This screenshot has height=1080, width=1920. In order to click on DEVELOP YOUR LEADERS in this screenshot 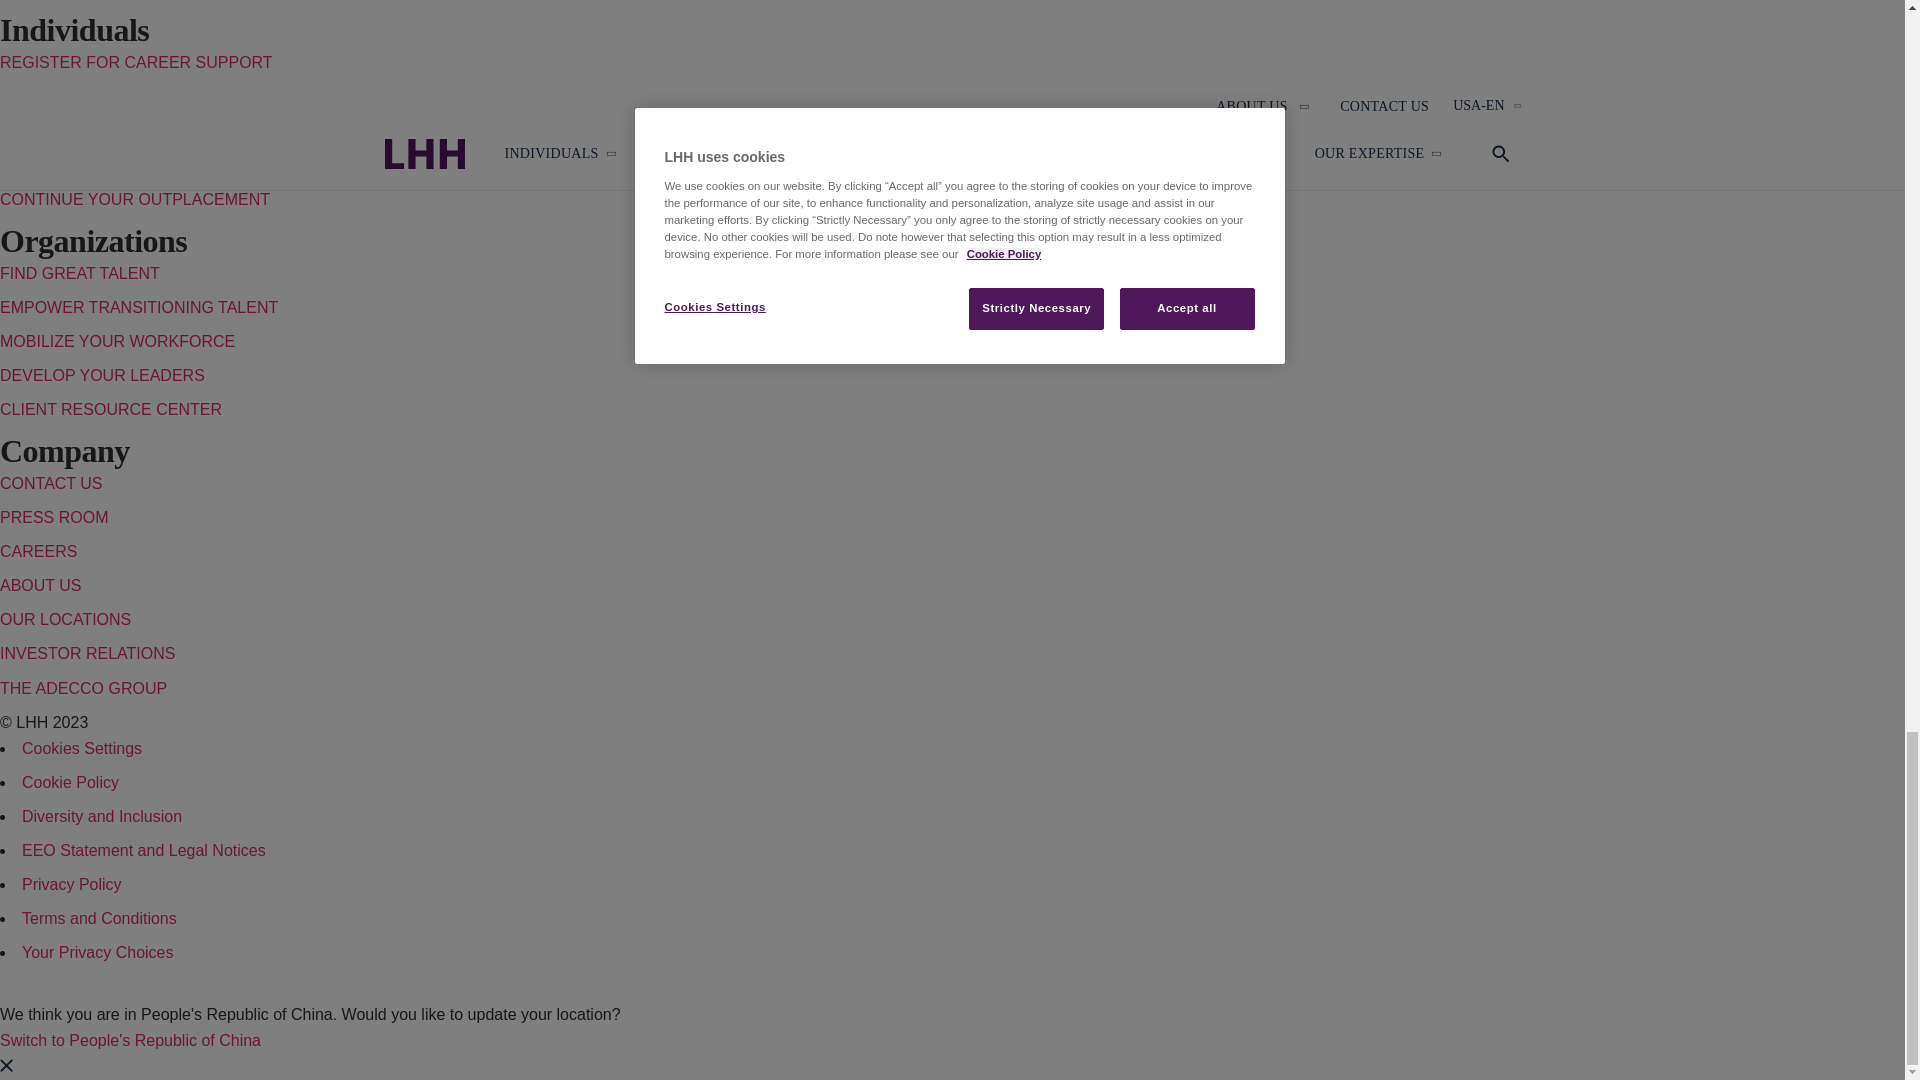, I will do `click(102, 376)`.